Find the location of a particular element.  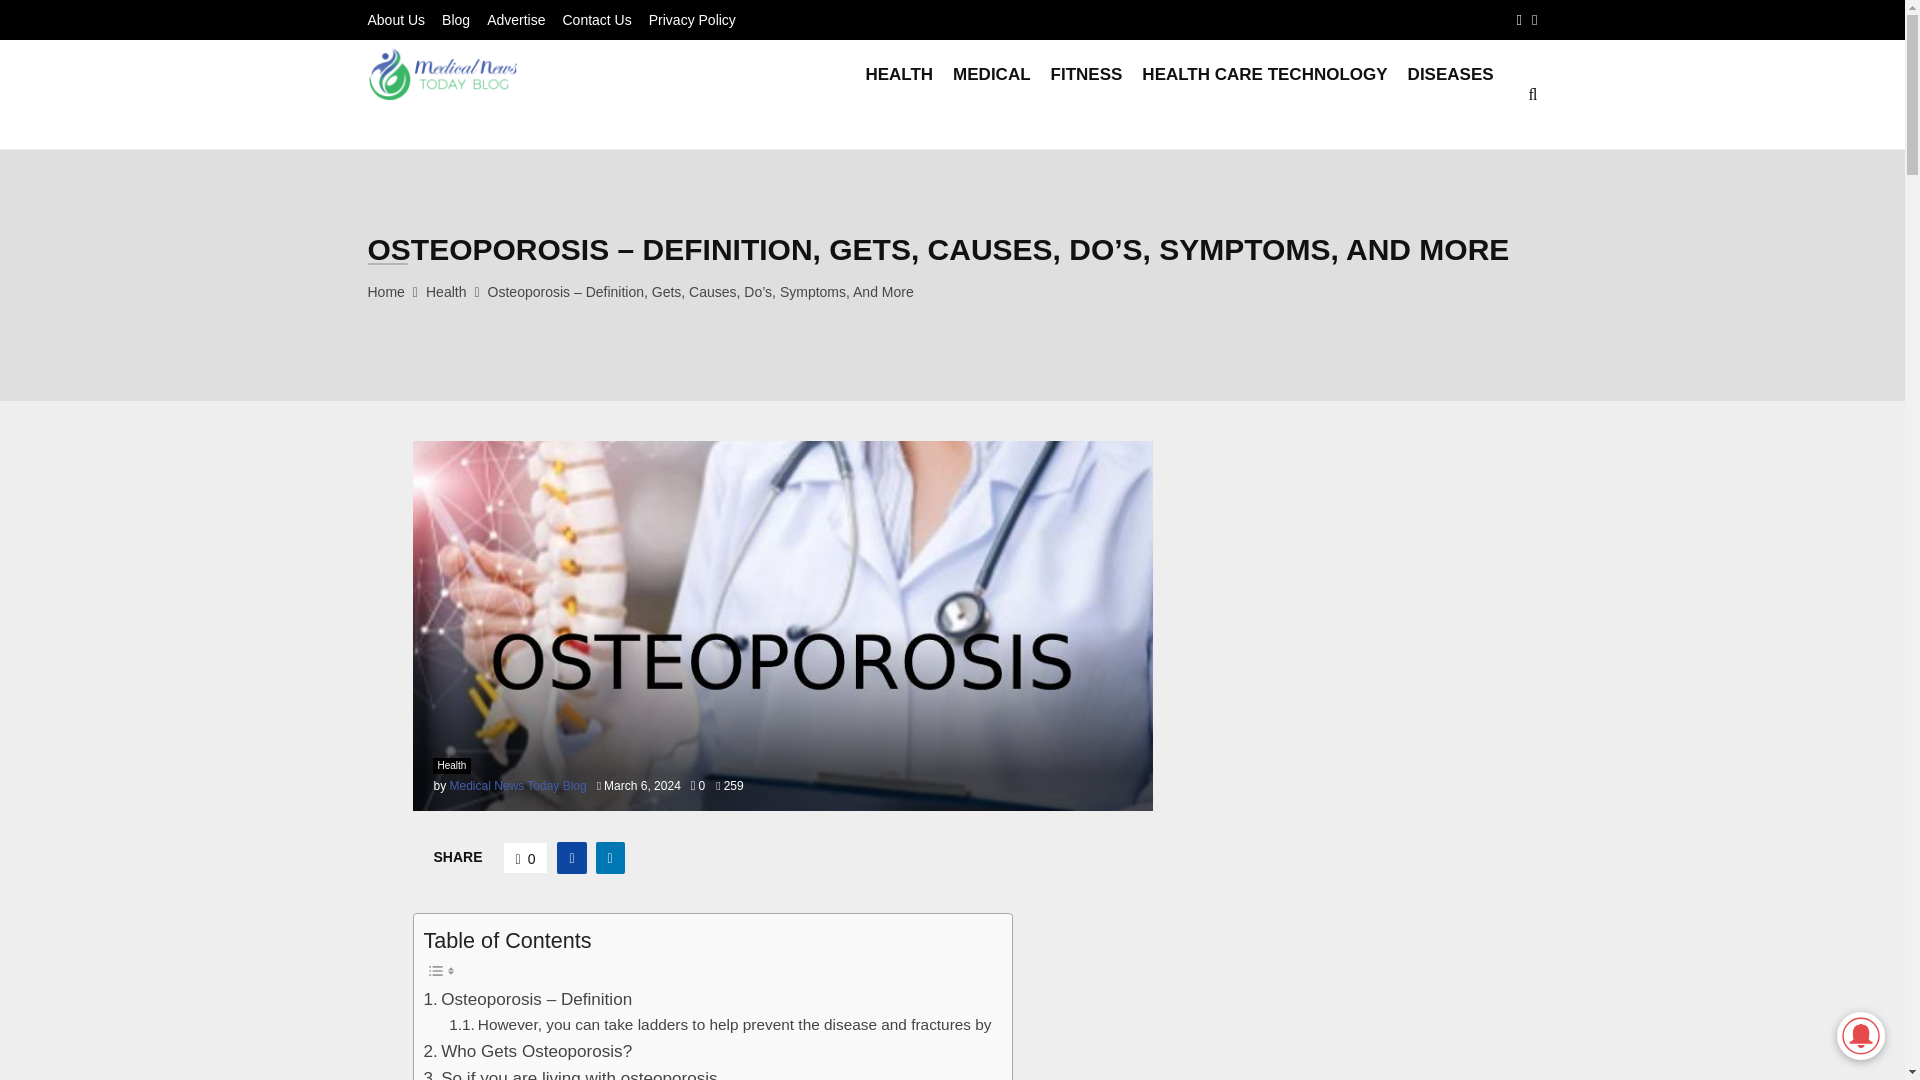

Health is located at coordinates (451, 766).